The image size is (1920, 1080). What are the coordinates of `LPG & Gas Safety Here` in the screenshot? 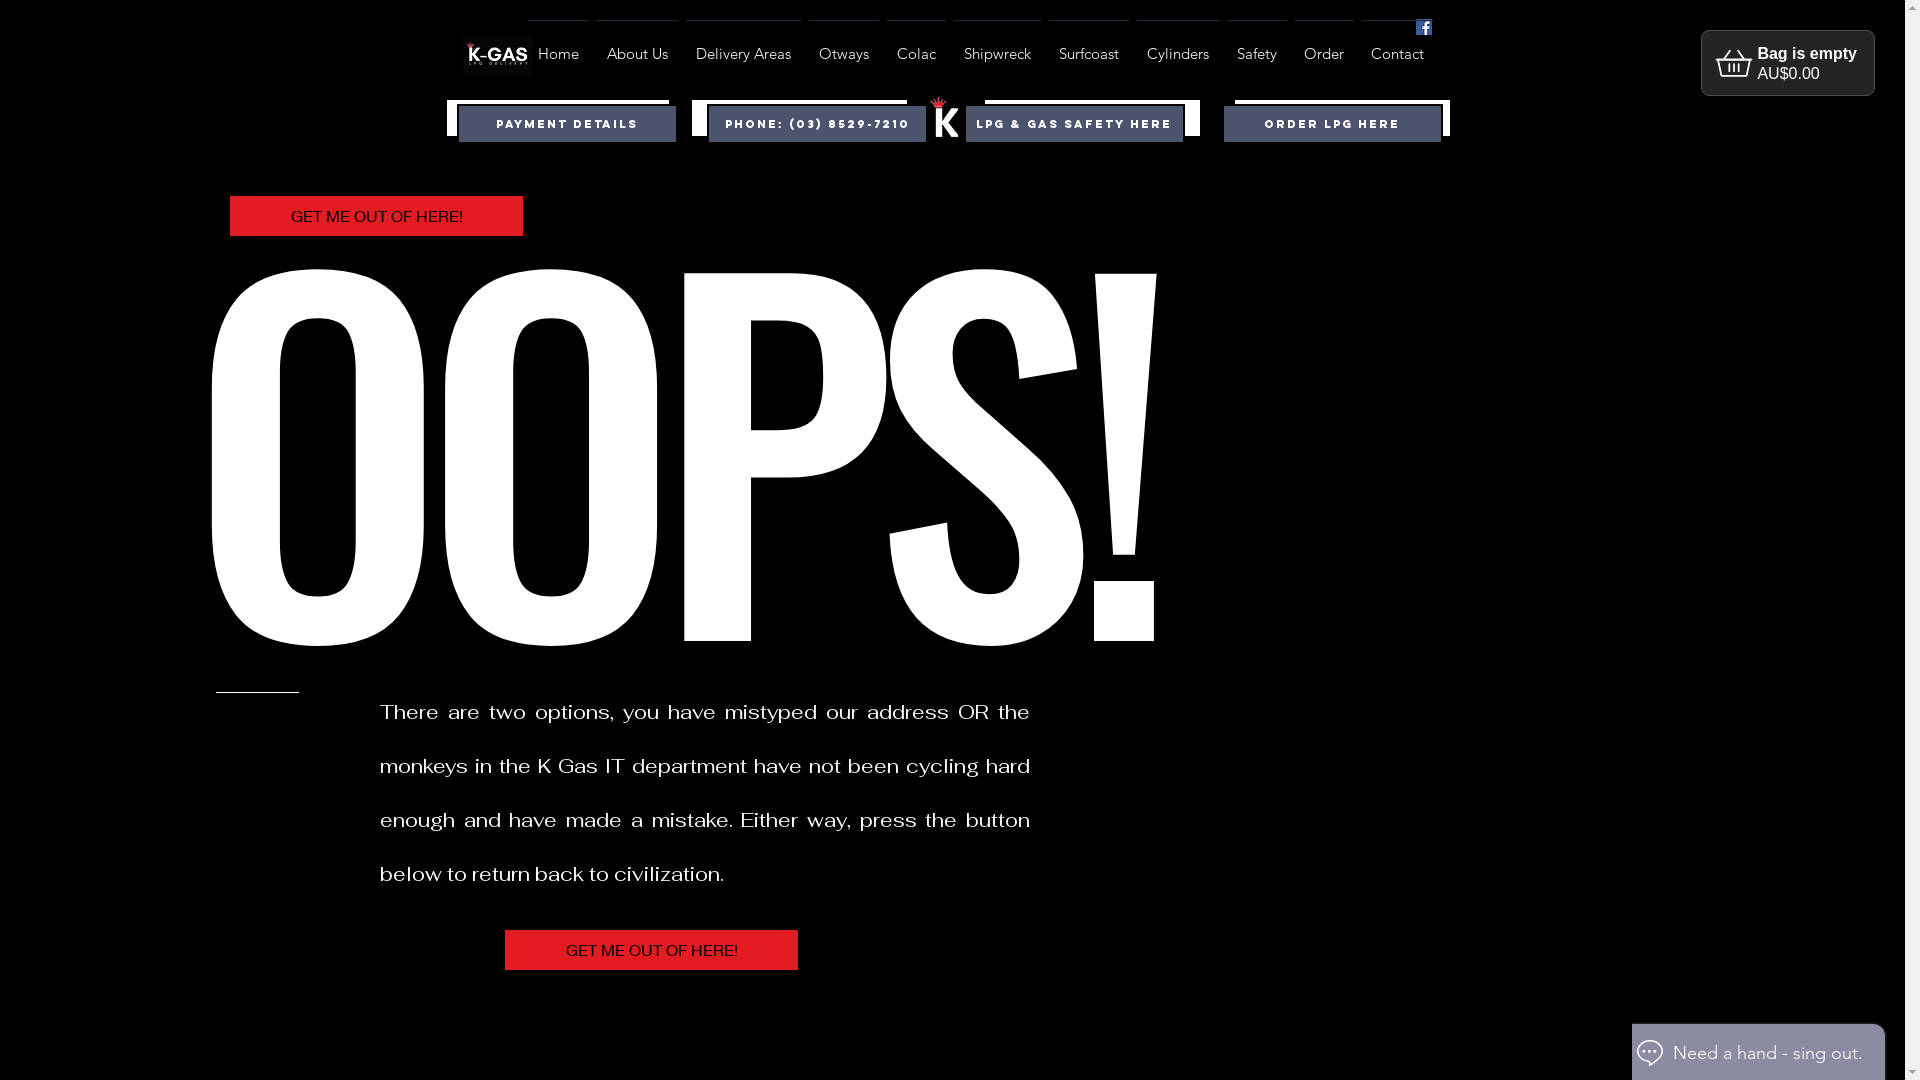 It's located at (1074, 124).